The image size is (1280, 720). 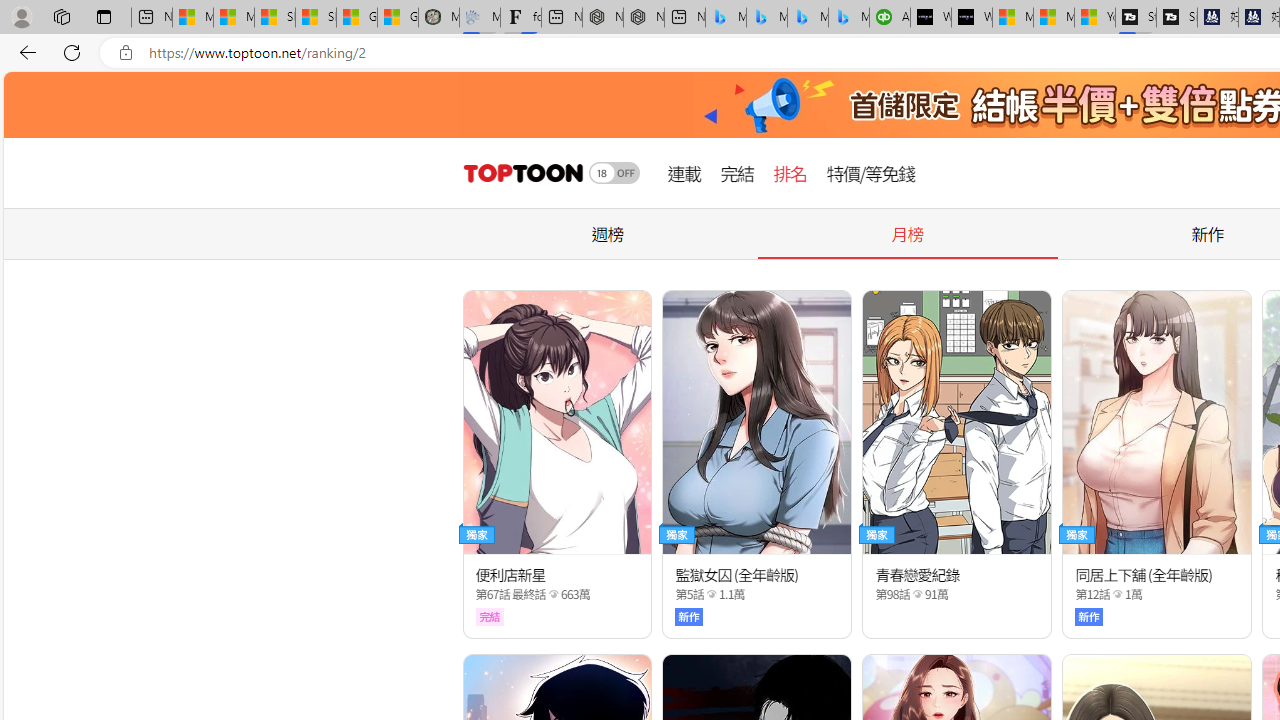 I want to click on Microsoft Bing Travel - Stays in Bangkok, Bangkok, Thailand, so click(x=767, y=18).